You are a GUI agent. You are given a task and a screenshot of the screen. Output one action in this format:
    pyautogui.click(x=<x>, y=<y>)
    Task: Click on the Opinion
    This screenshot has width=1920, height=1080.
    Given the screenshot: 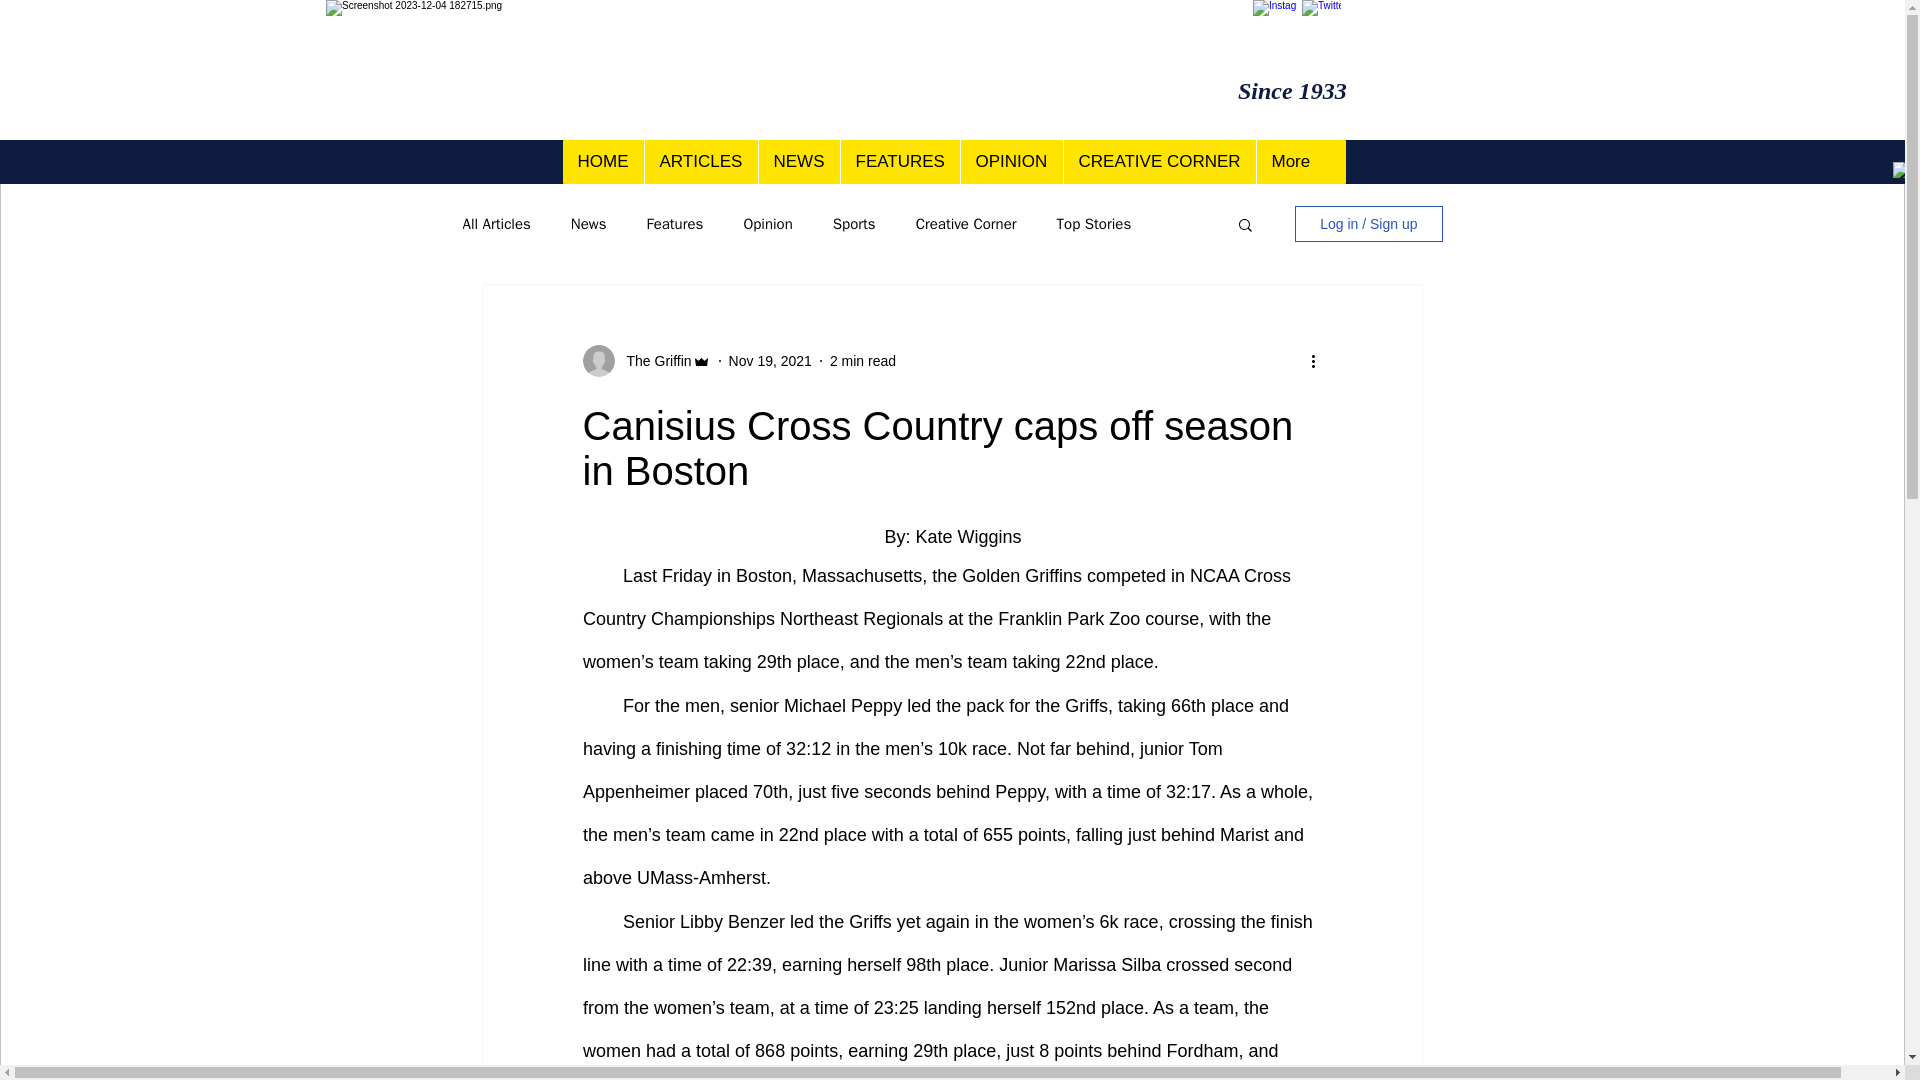 What is the action you would take?
    pyautogui.click(x=767, y=223)
    